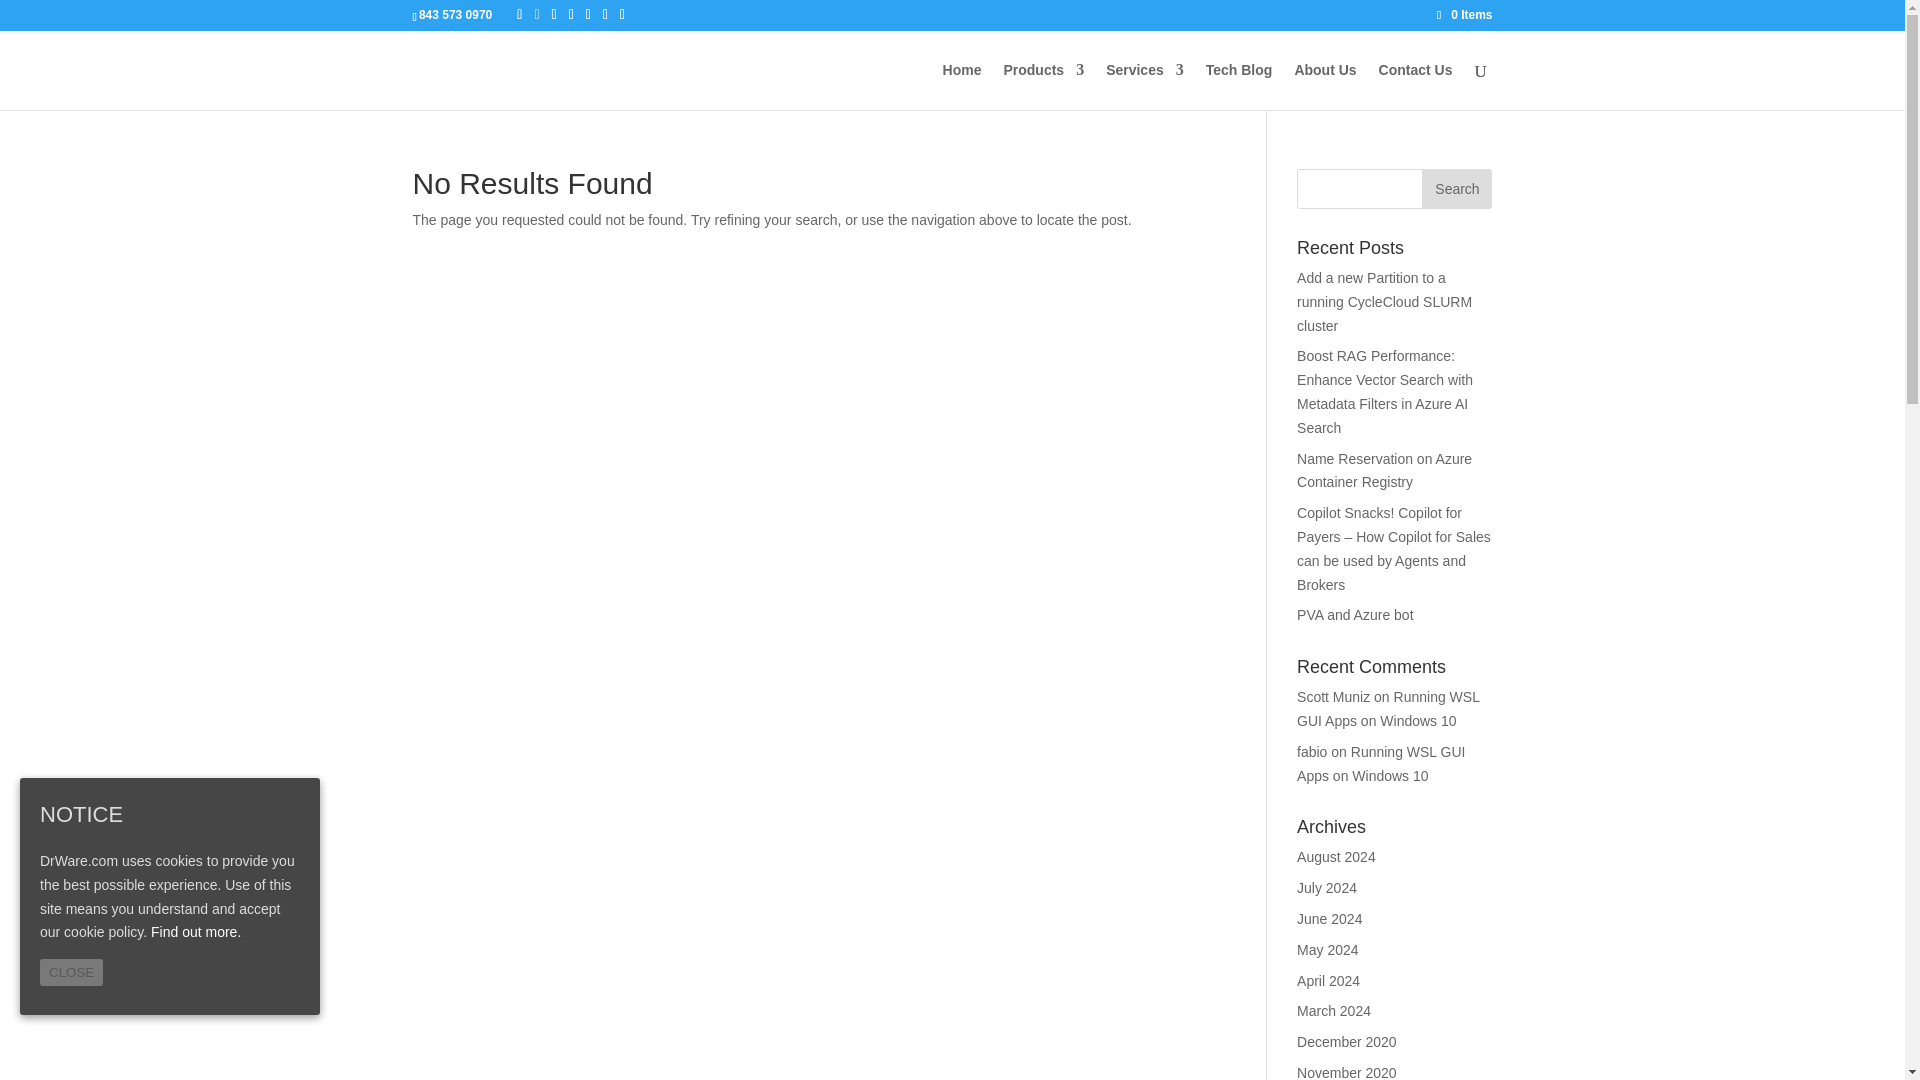 This screenshot has height=1080, width=1920. Describe the element at coordinates (1456, 188) in the screenshot. I see `Search` at that location.